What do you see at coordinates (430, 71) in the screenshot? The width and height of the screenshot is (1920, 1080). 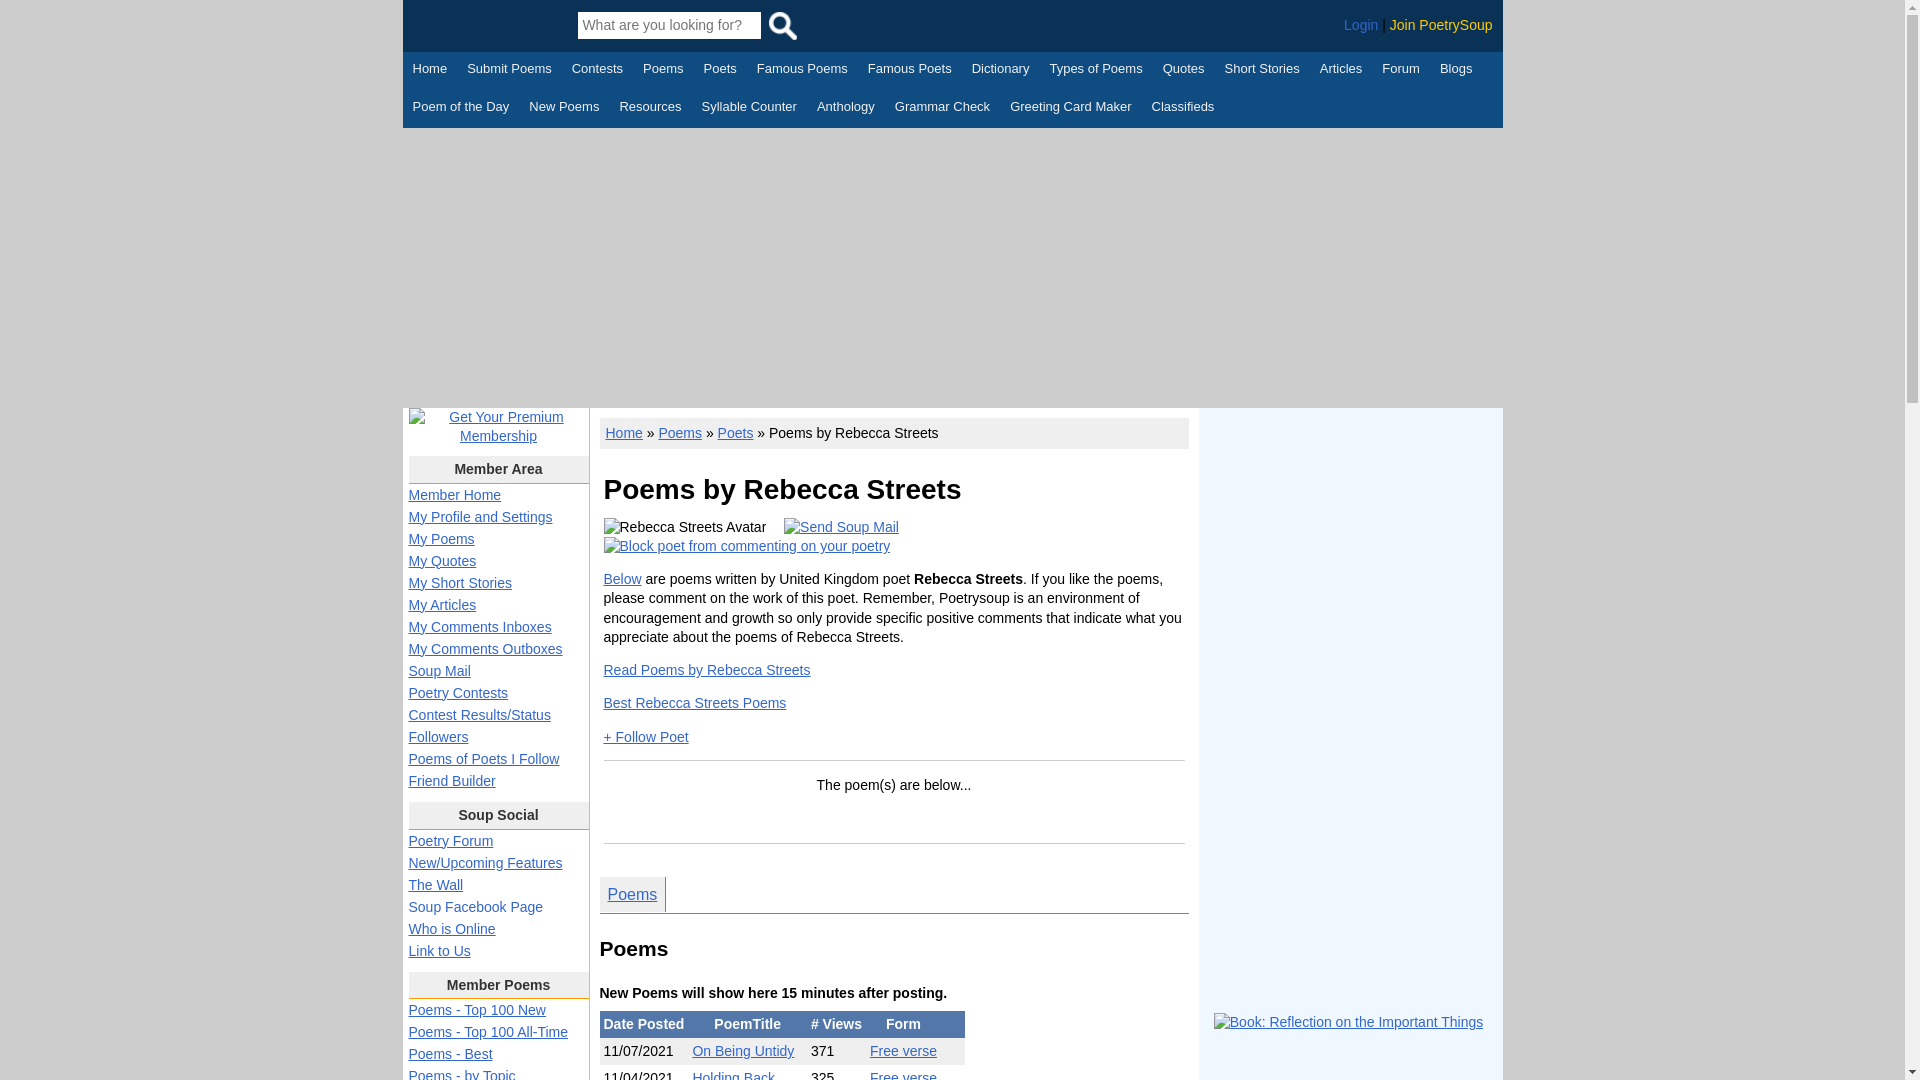 I see `Home` at bounding box center [430, 71].